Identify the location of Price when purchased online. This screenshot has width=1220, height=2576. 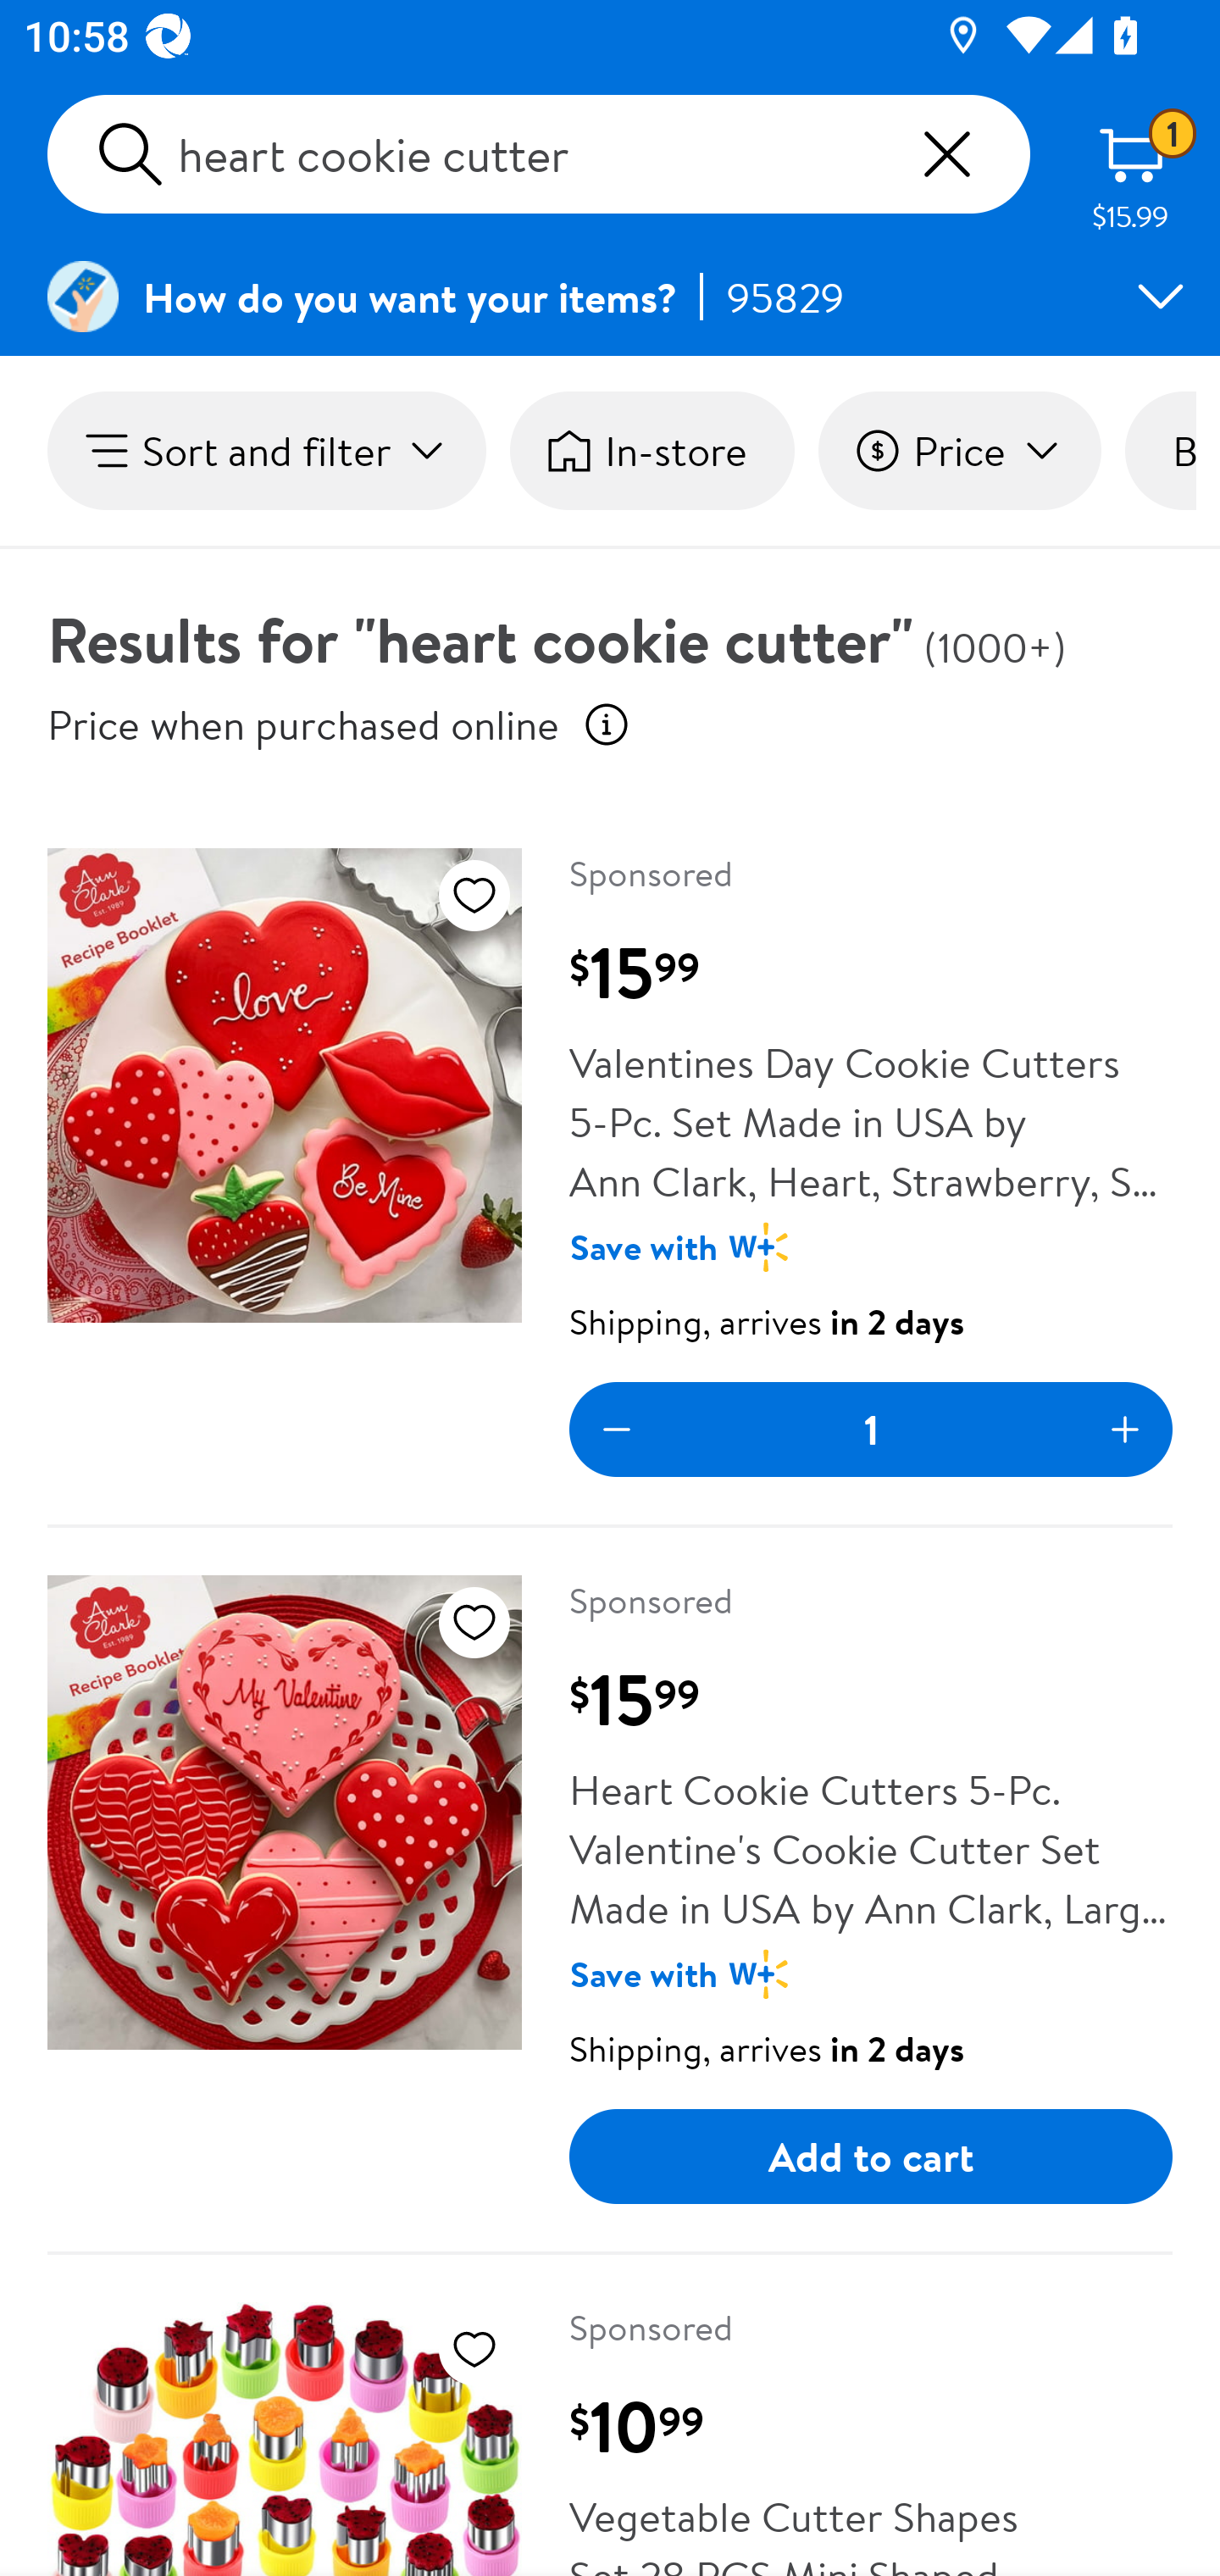
(607, 724).